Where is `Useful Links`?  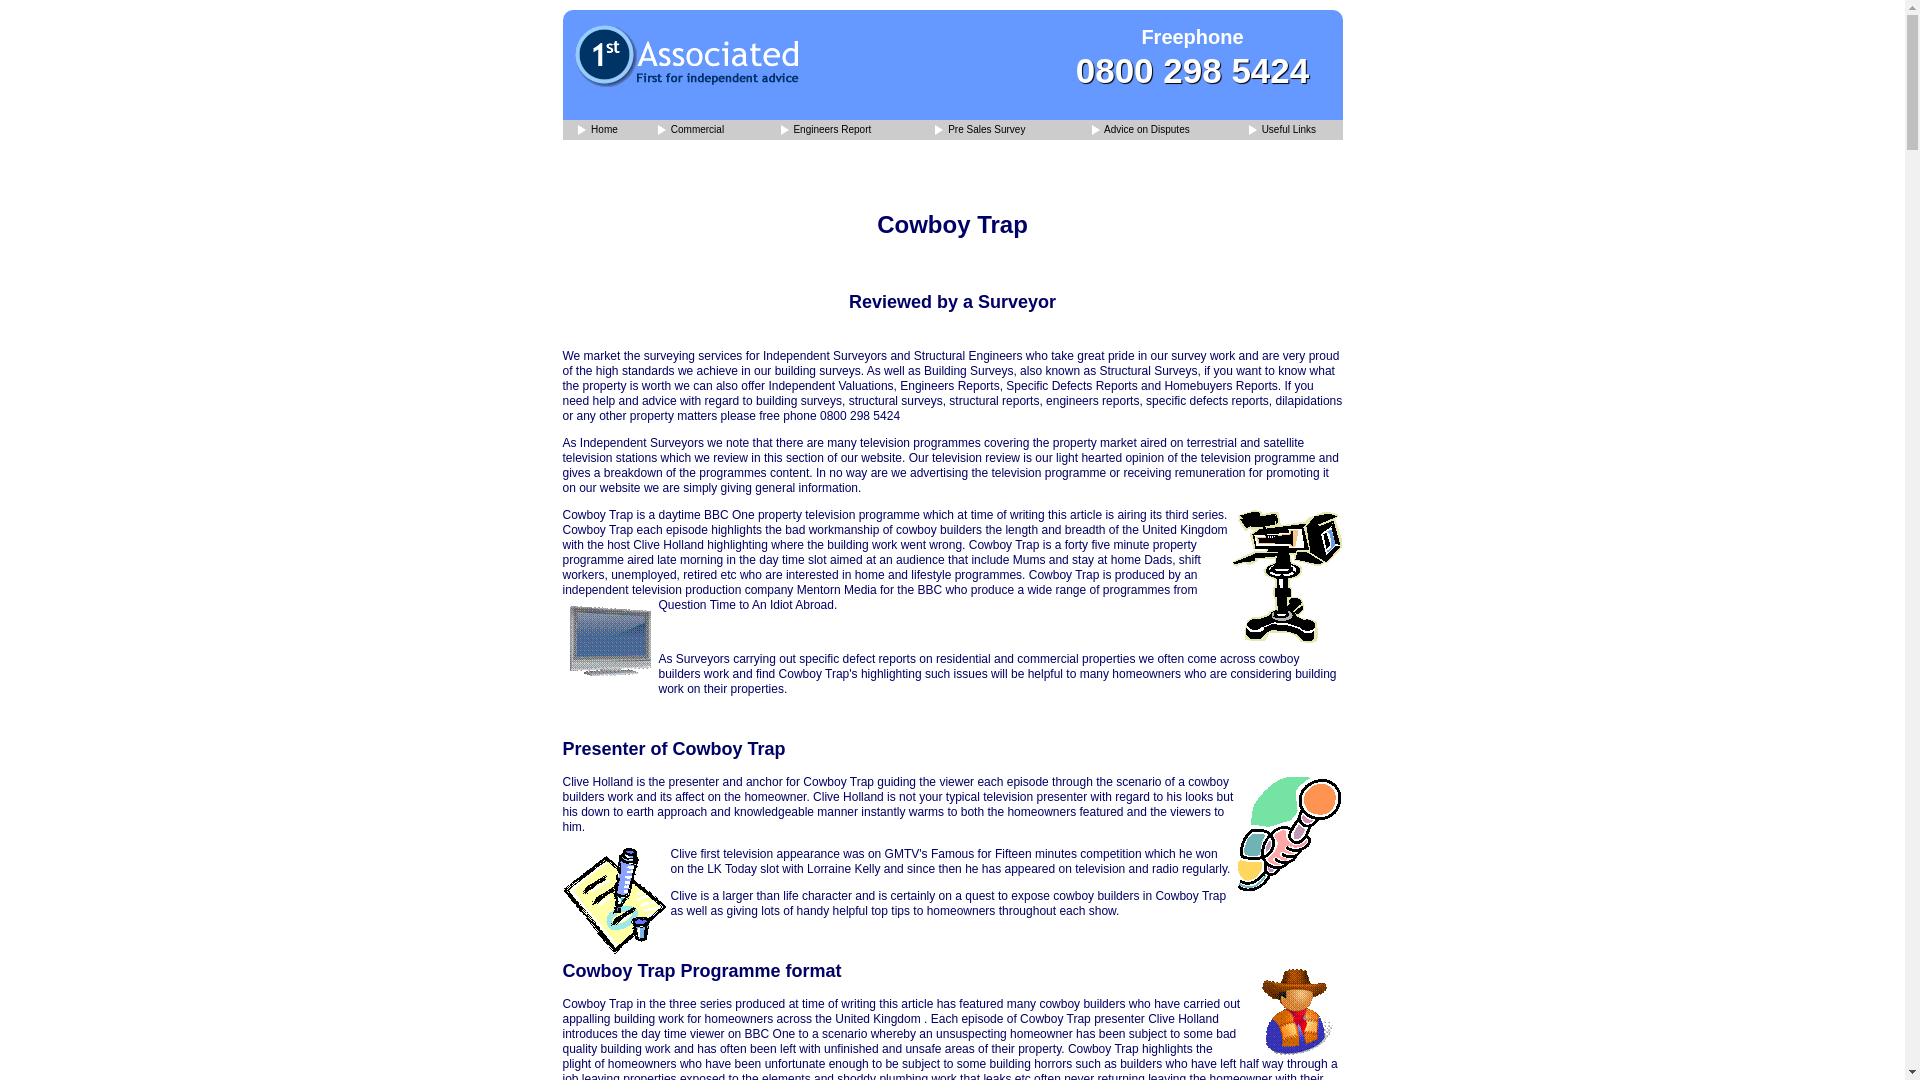 Useful Links is located at coordinates (1282, 130).